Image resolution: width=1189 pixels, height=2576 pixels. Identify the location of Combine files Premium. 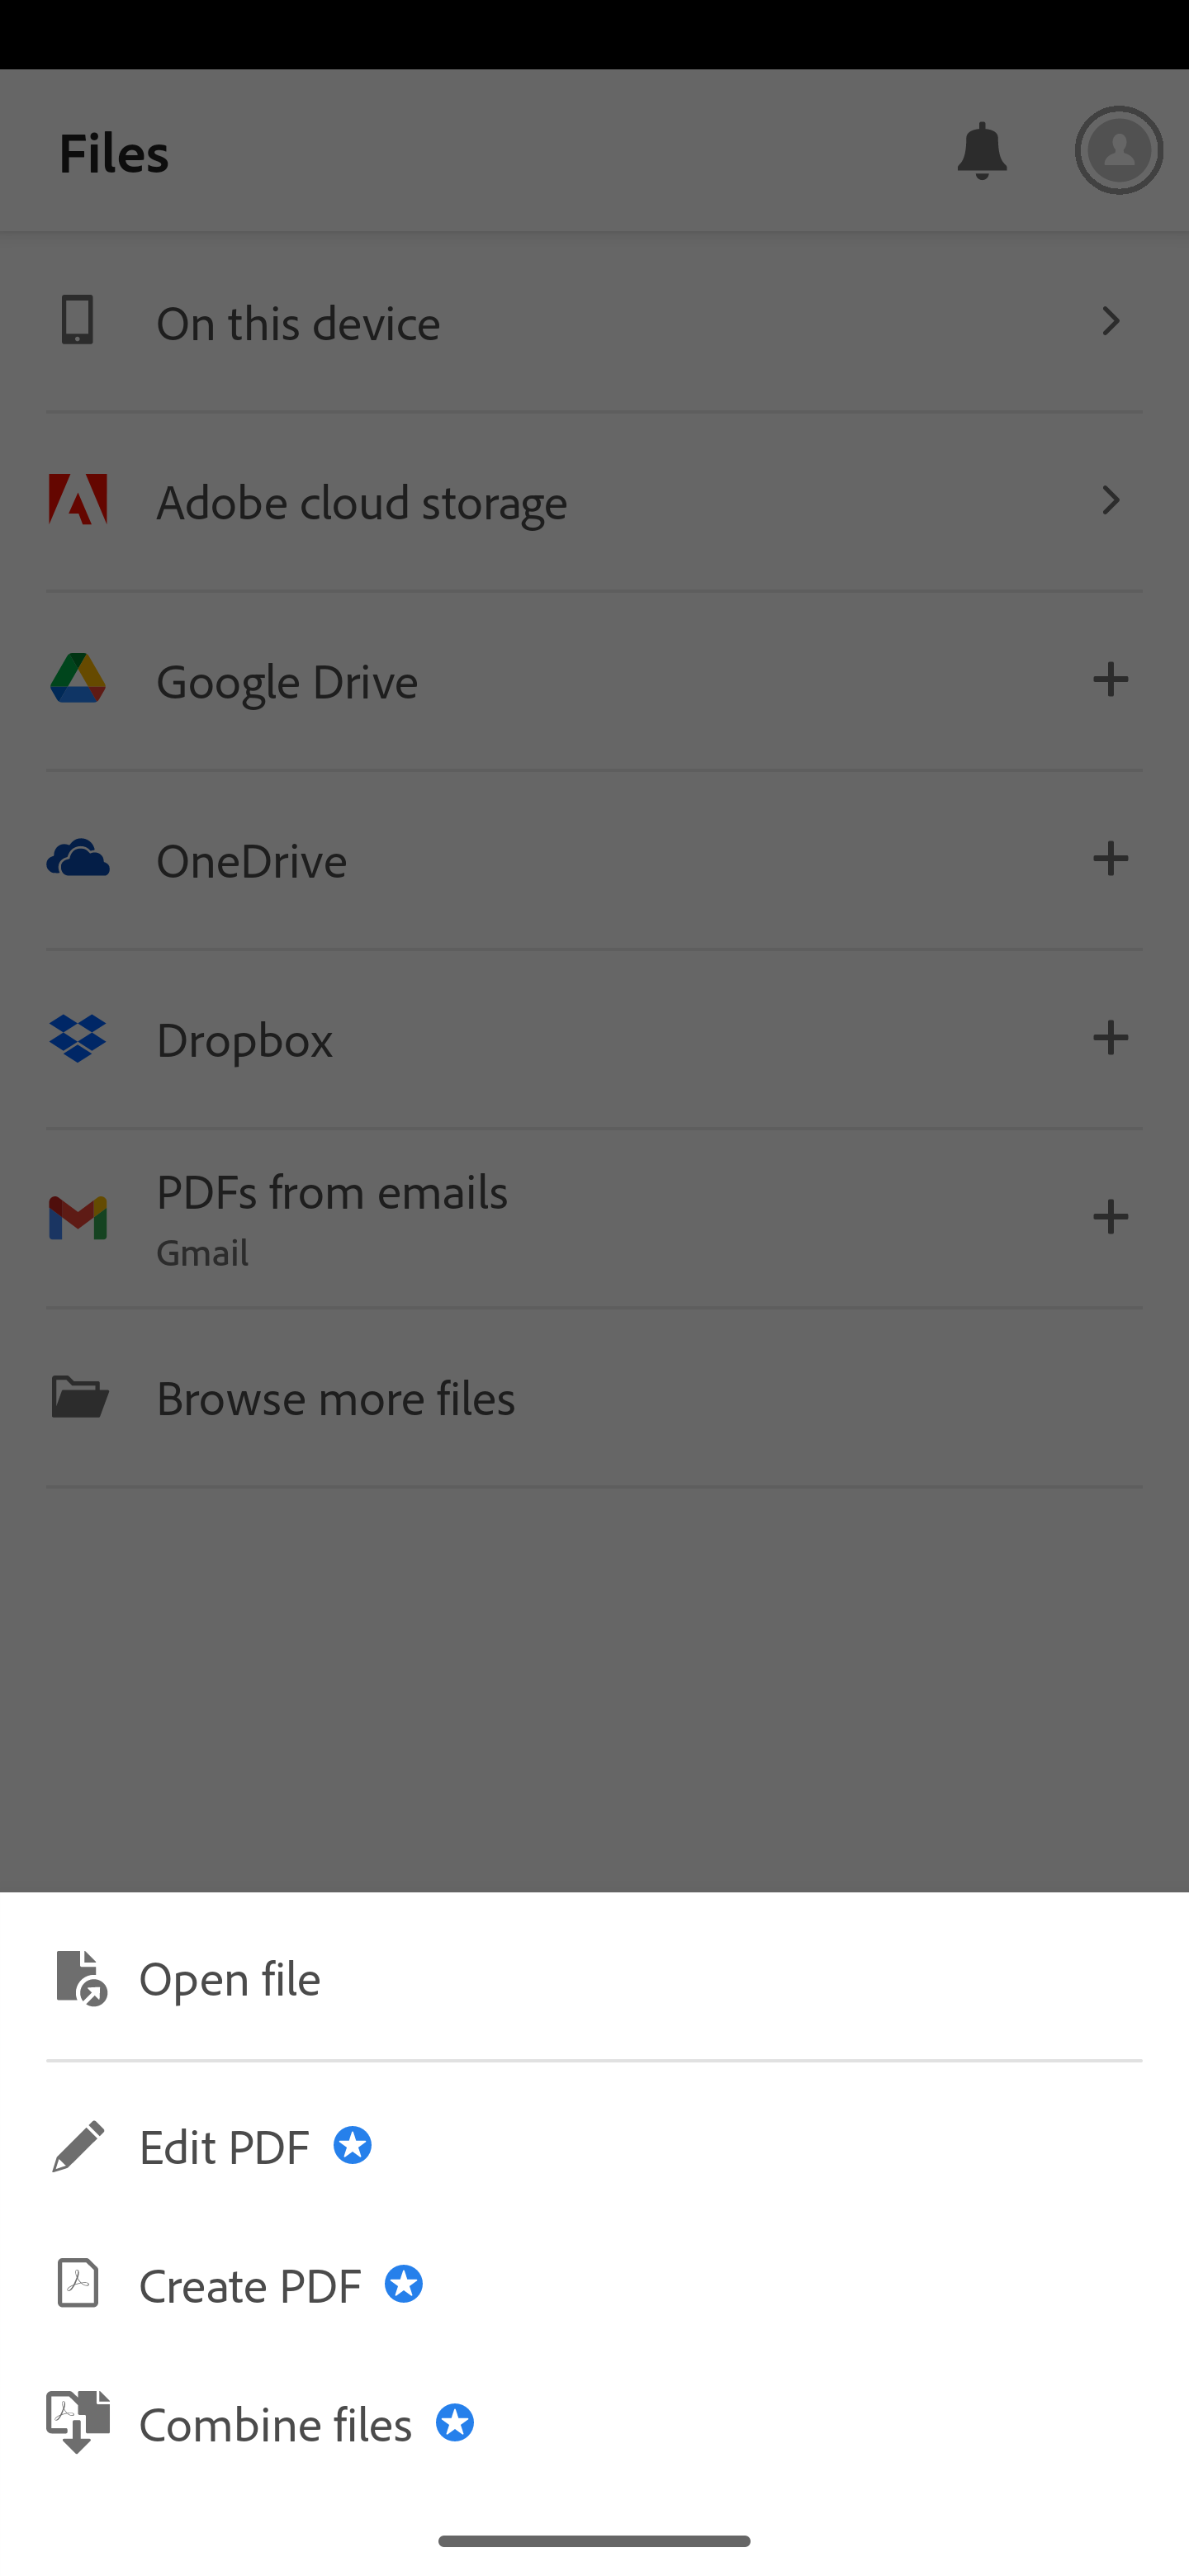
(594, 2421).